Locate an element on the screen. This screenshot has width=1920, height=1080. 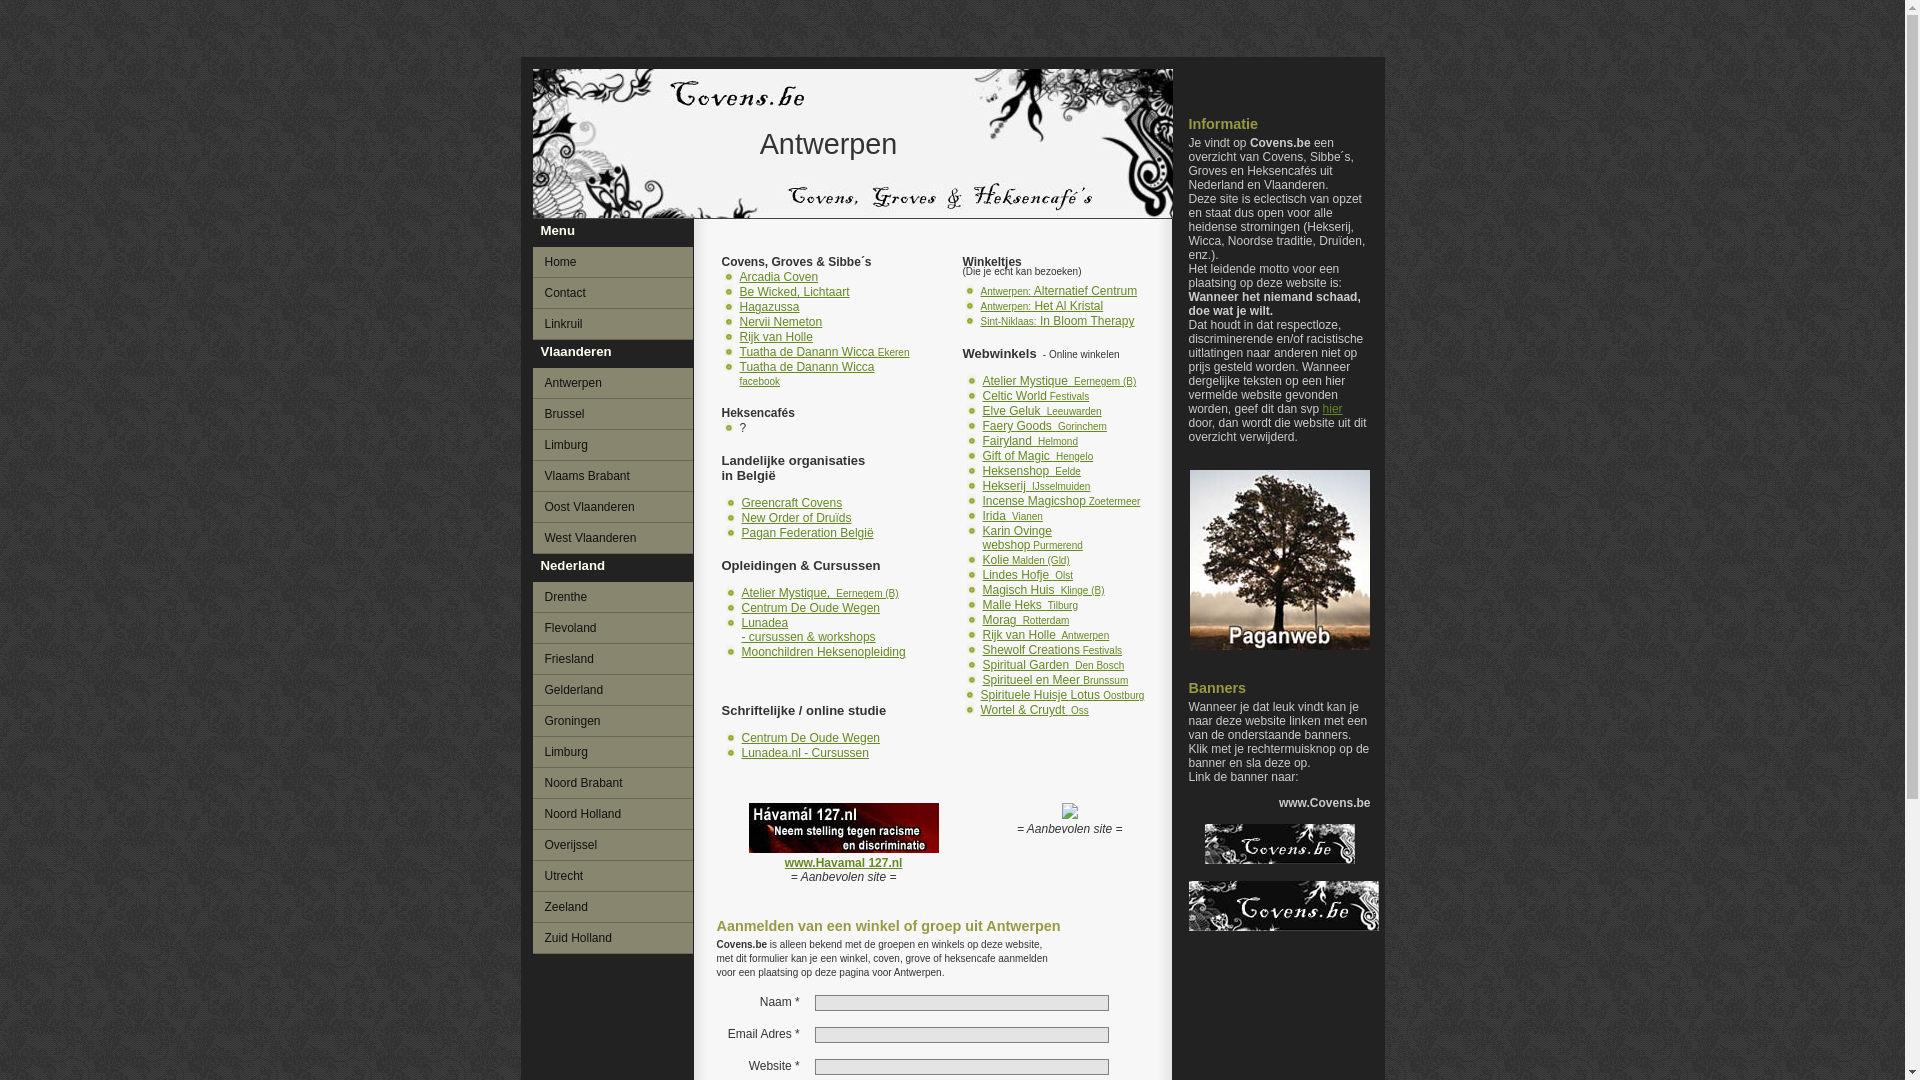
Groningen is located at coordinates (612, 721).